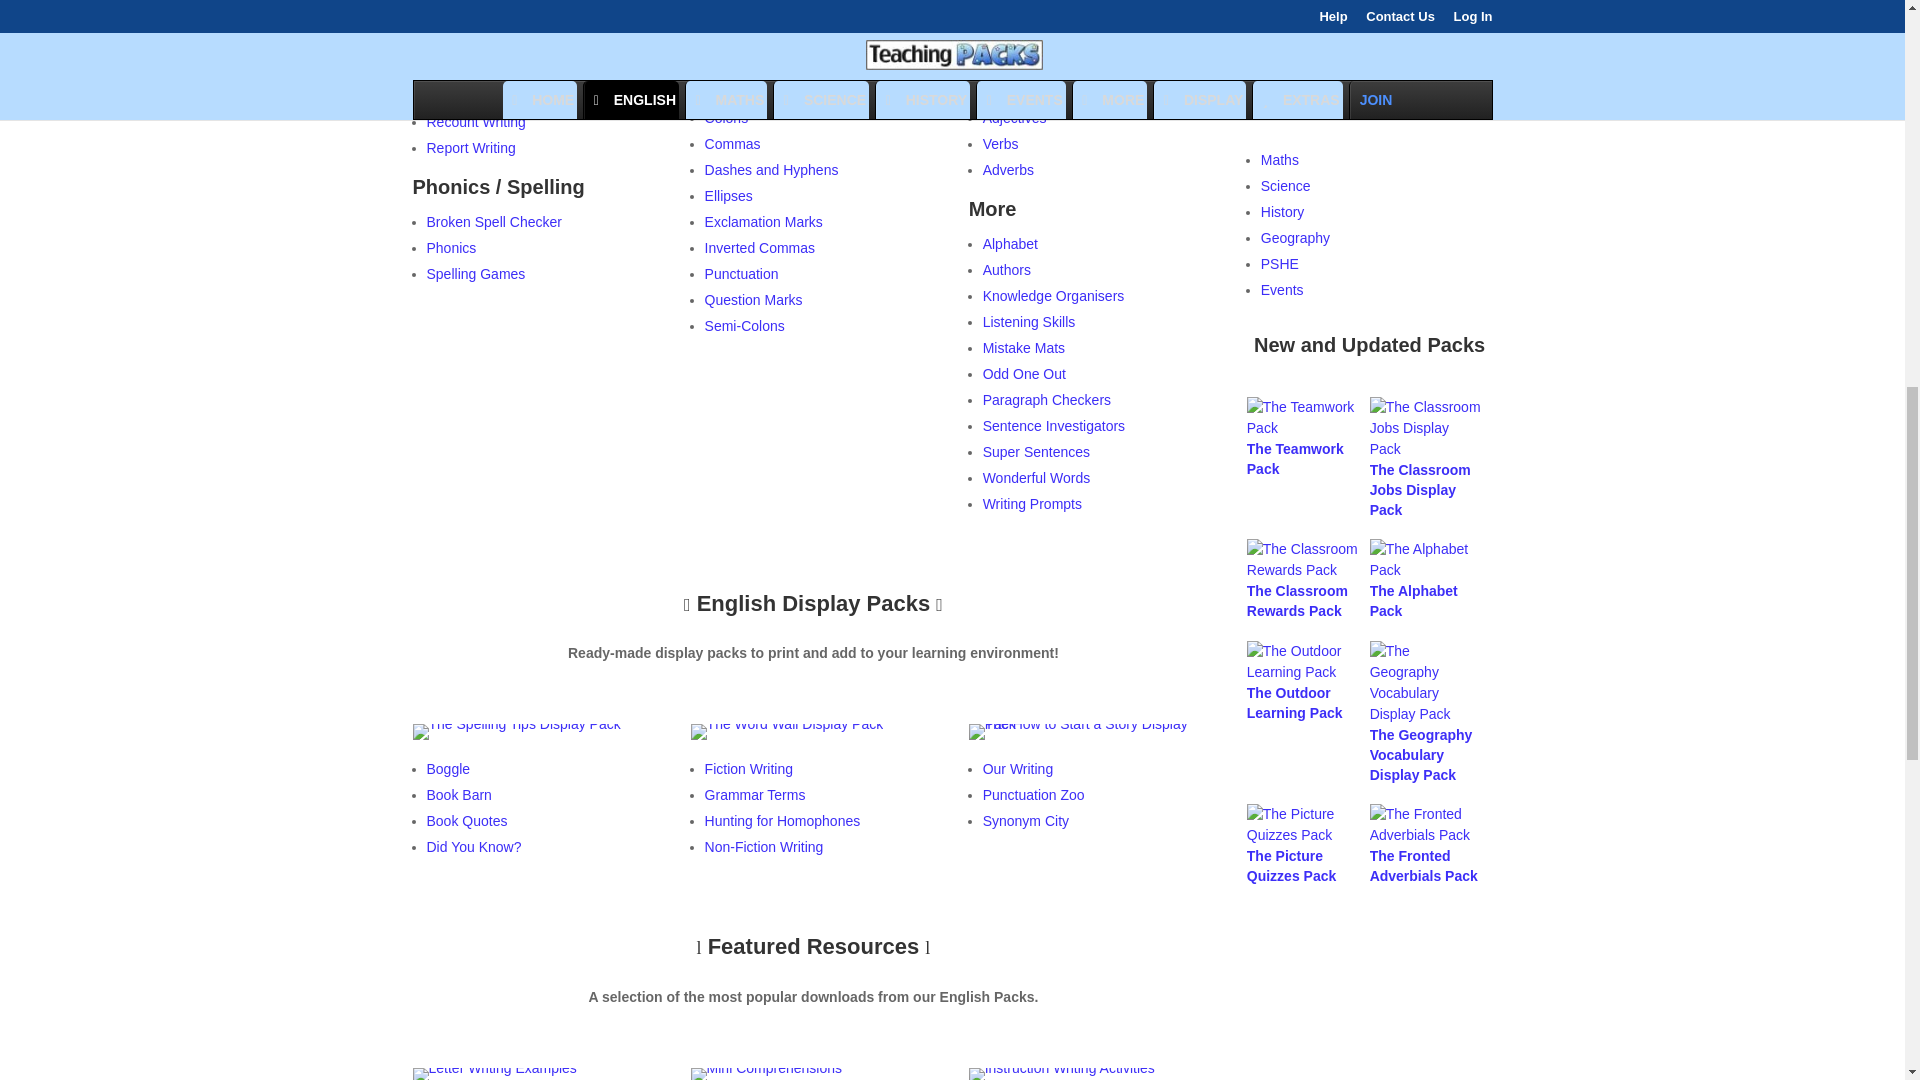 The height and width of the screenshot is (1080, 1920). Describe the element at coordinates (1092, 731) in the screenshot. I see `HowtoStartaStoryDisplay-ComingSoon` at that location.